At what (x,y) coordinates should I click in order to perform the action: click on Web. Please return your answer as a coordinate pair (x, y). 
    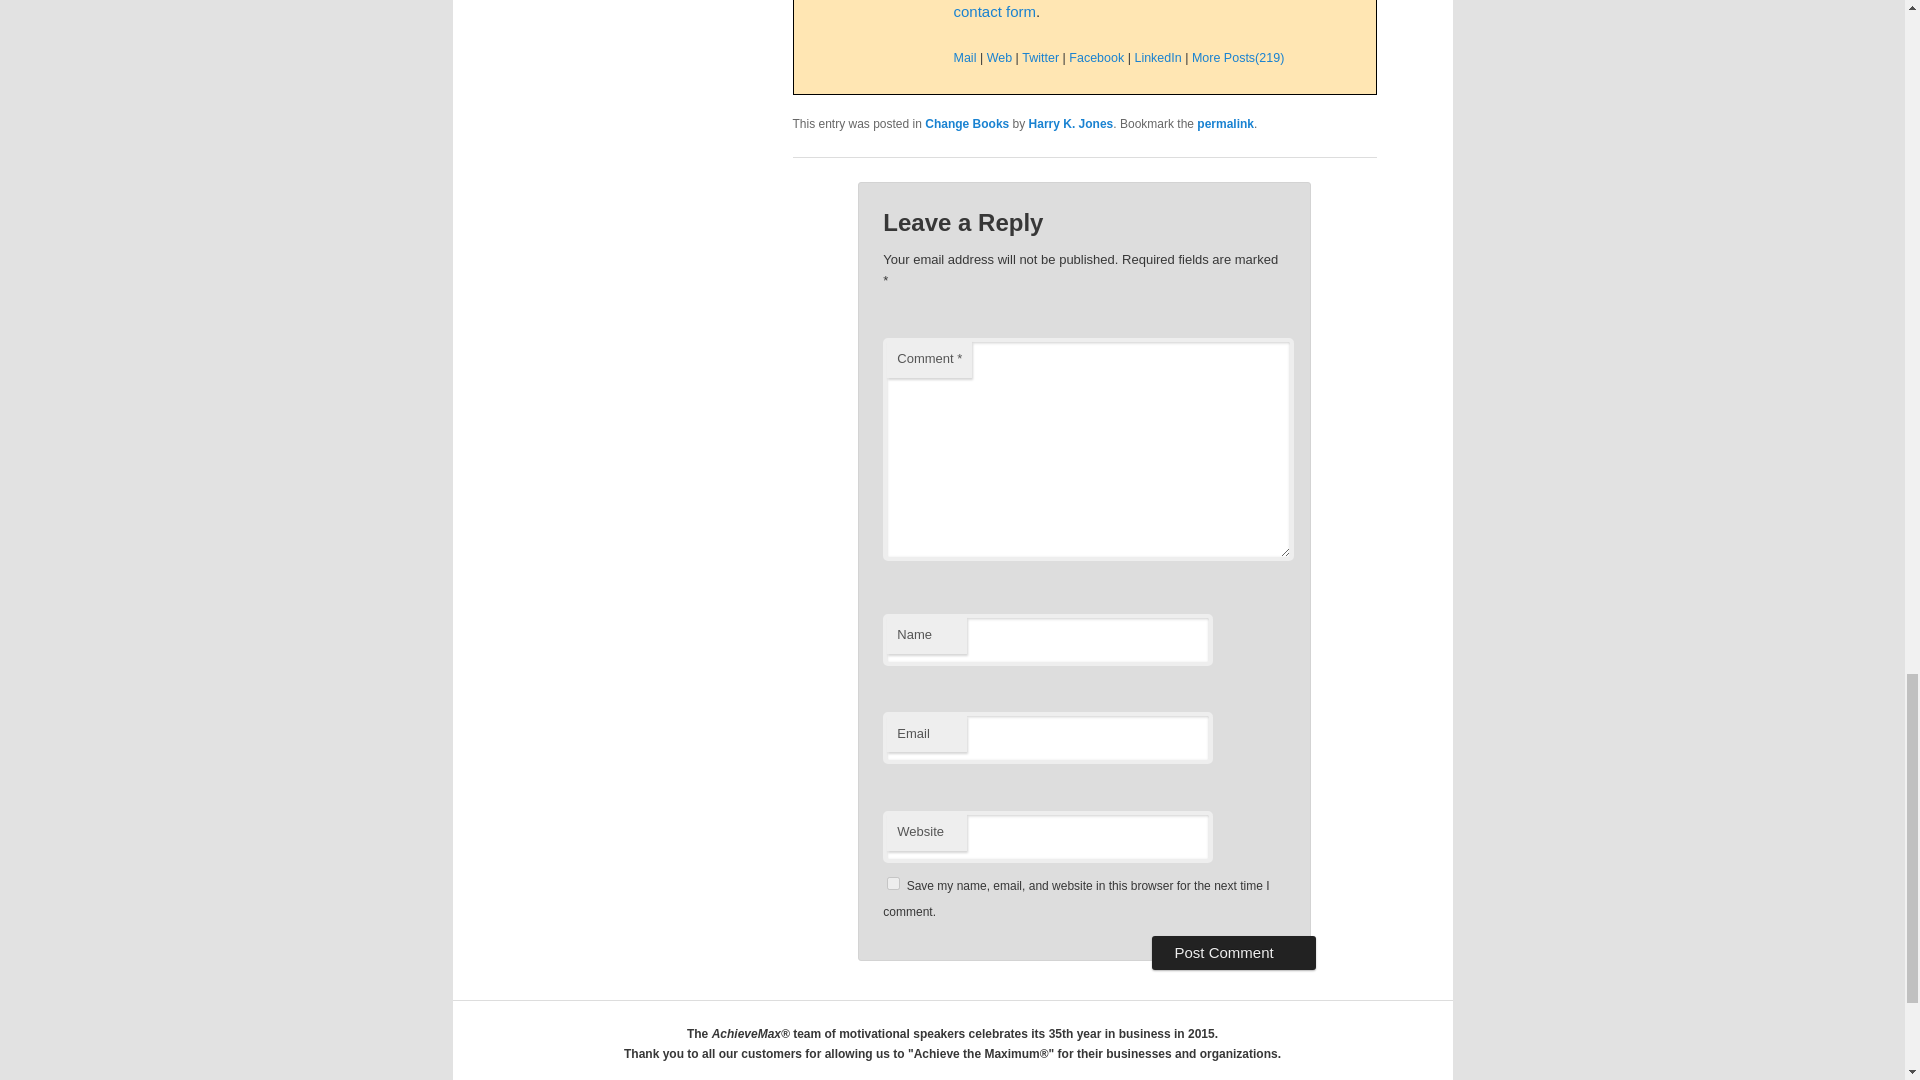
    Looking at the image, I should click on (998, 57).